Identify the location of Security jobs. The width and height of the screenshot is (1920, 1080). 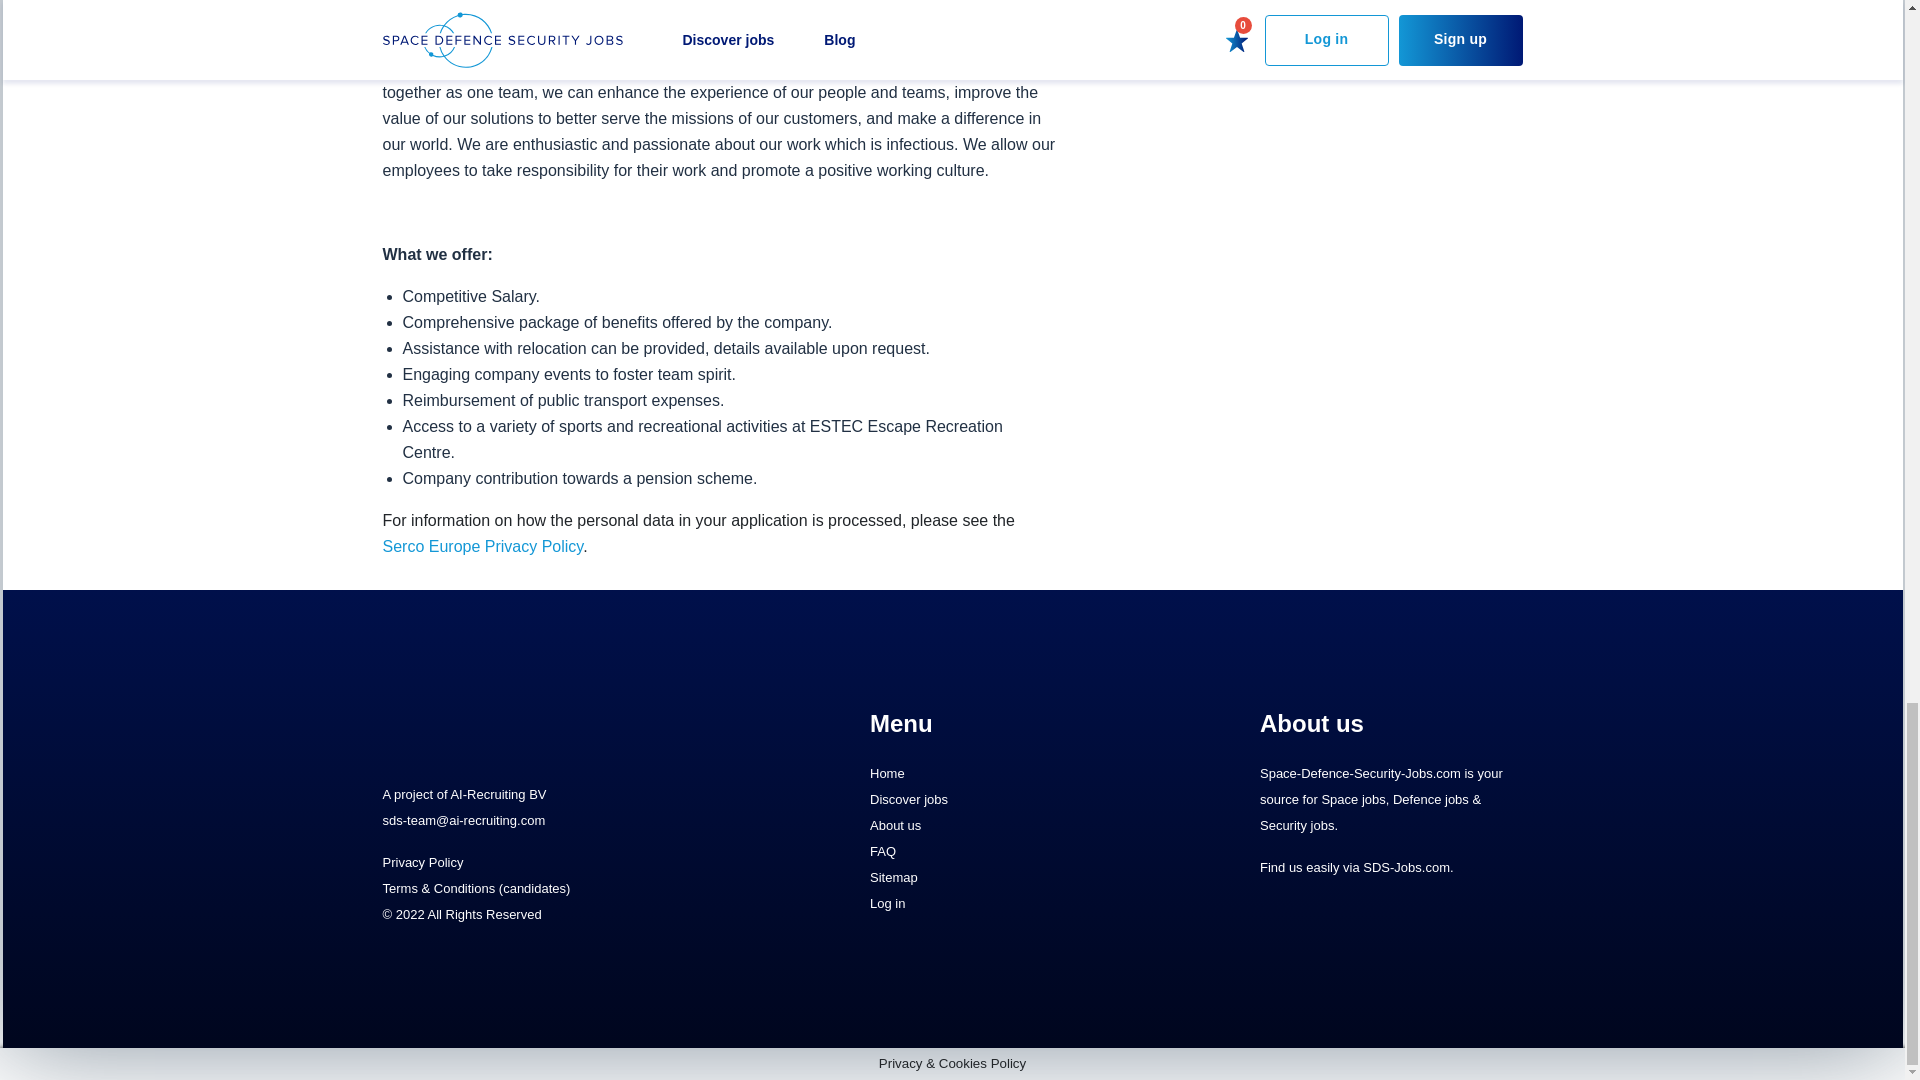
(1296, 824).